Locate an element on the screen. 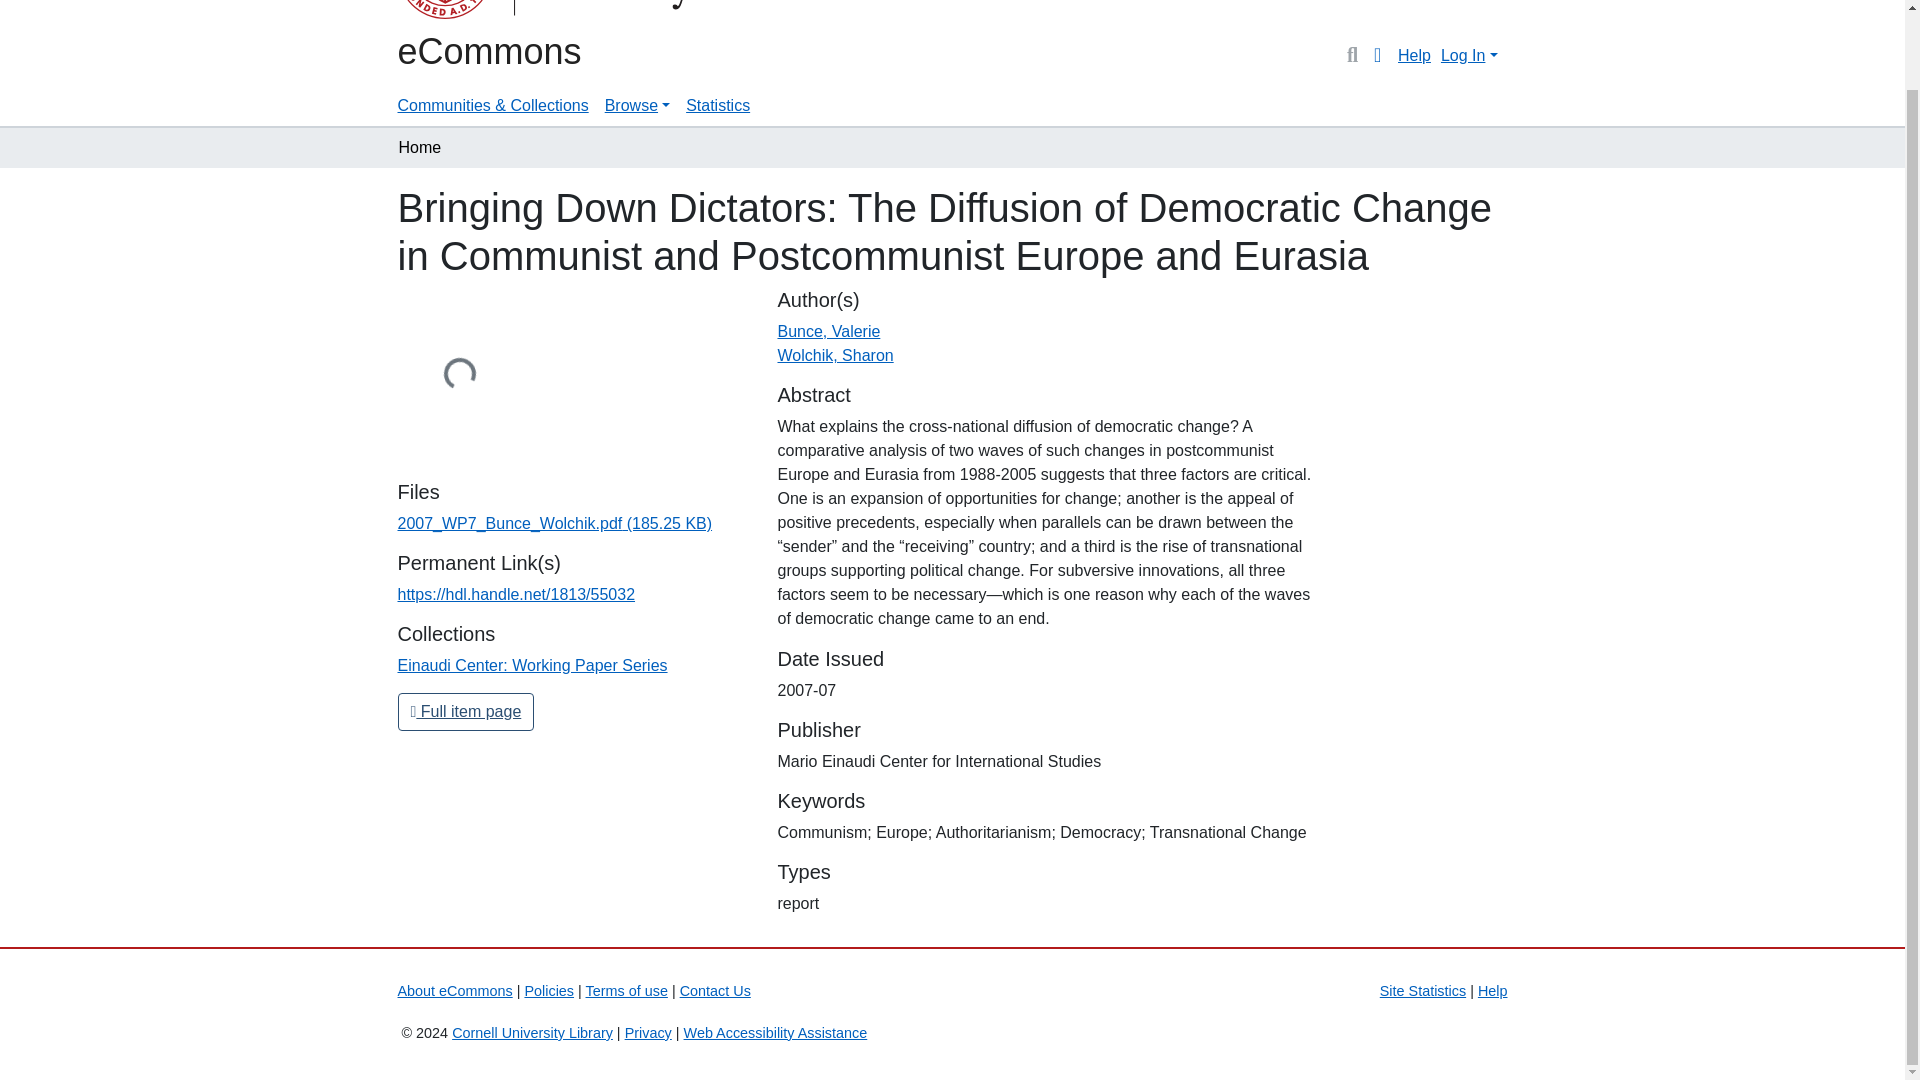  Language switch is located at coordinates (1378, 56).